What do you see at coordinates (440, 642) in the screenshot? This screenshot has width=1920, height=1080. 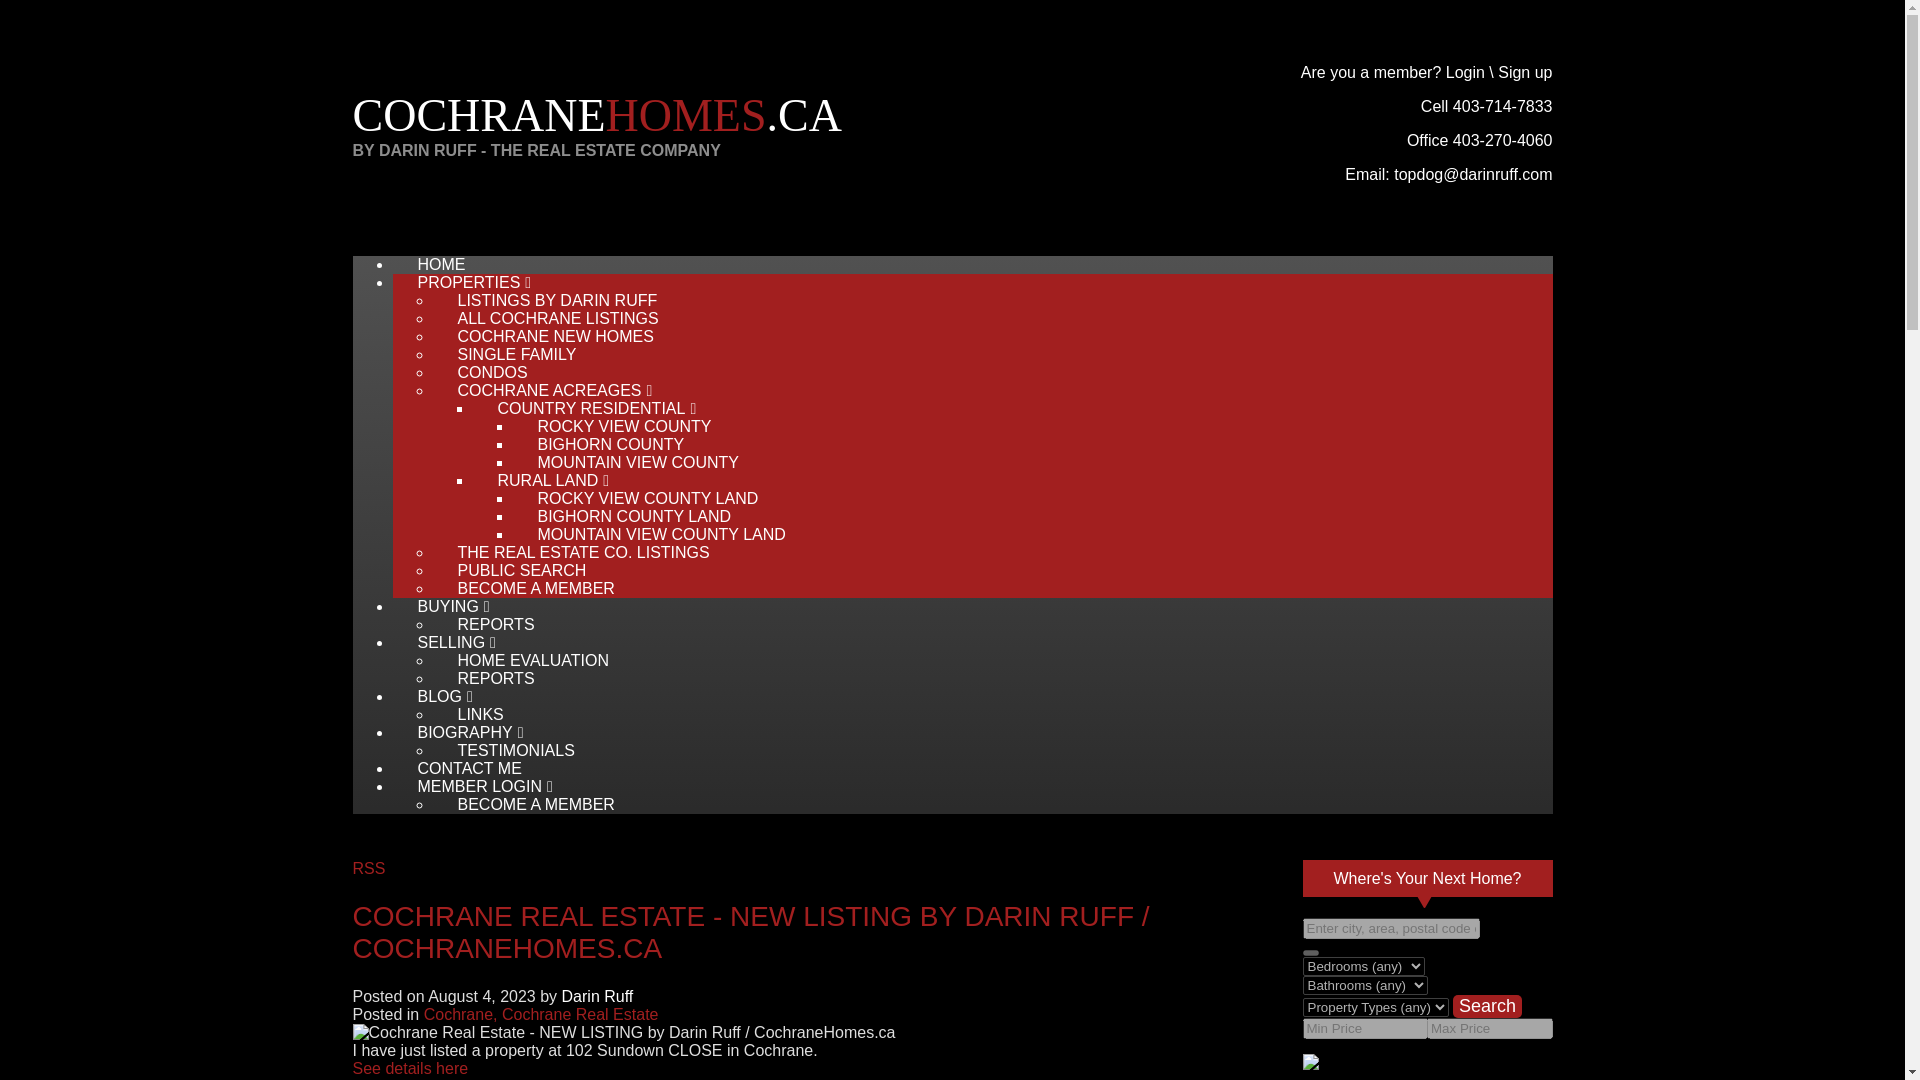 I see `SELLING` at bounding box center [440, 642].